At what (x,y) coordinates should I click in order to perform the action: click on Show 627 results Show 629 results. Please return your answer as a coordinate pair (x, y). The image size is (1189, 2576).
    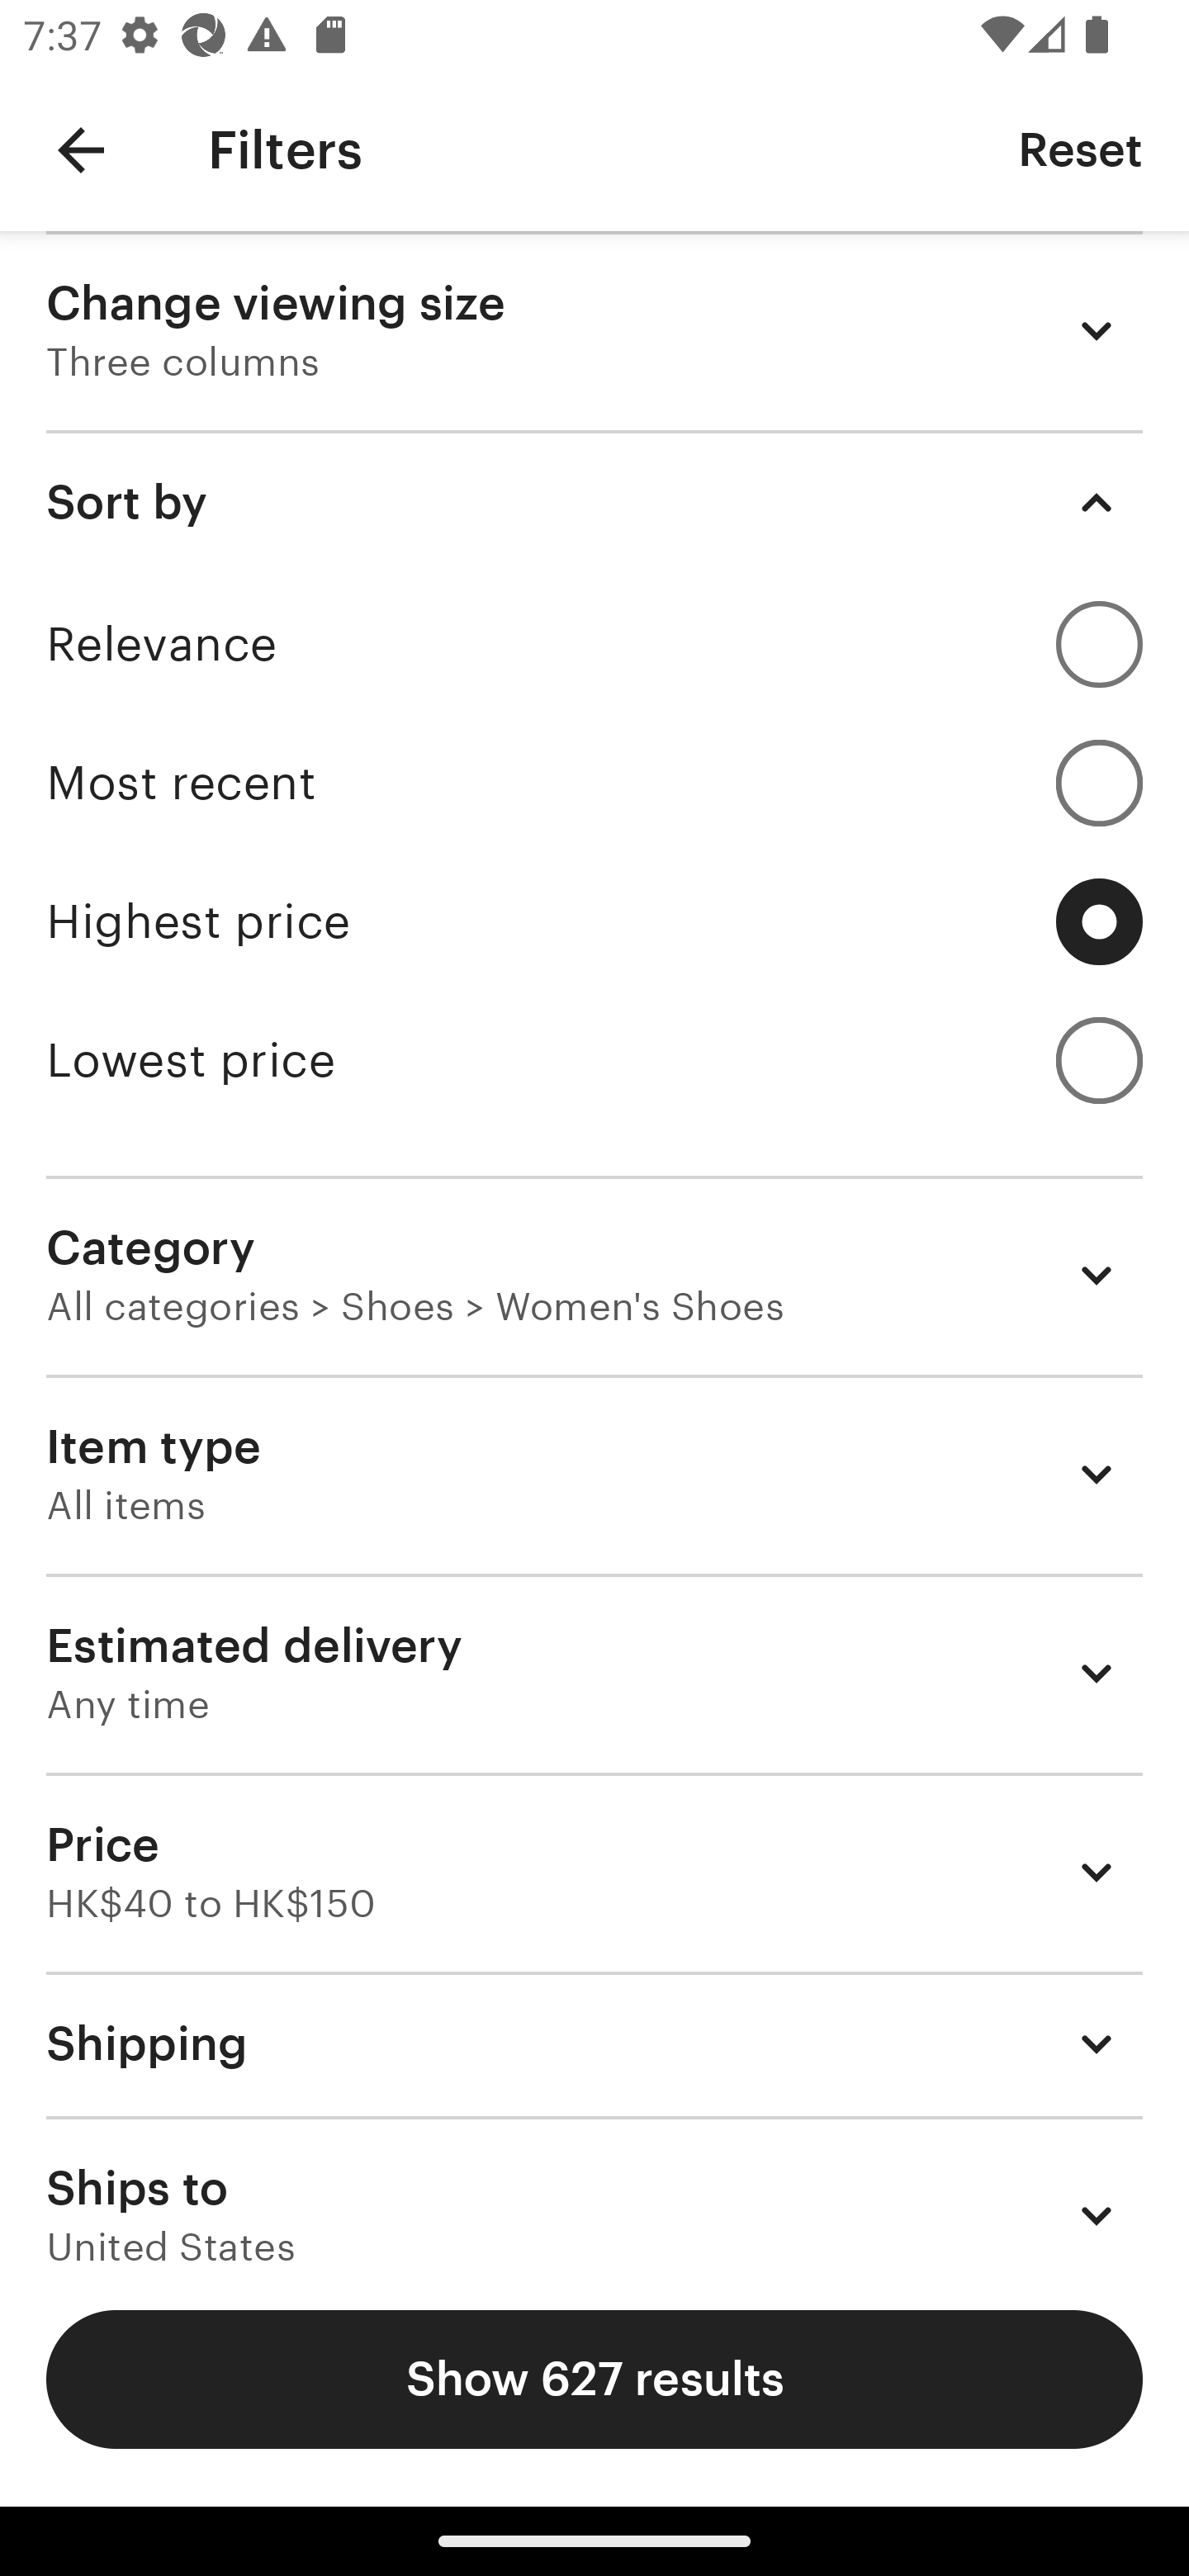
    Looking at the image, I should click on (594, 2379).